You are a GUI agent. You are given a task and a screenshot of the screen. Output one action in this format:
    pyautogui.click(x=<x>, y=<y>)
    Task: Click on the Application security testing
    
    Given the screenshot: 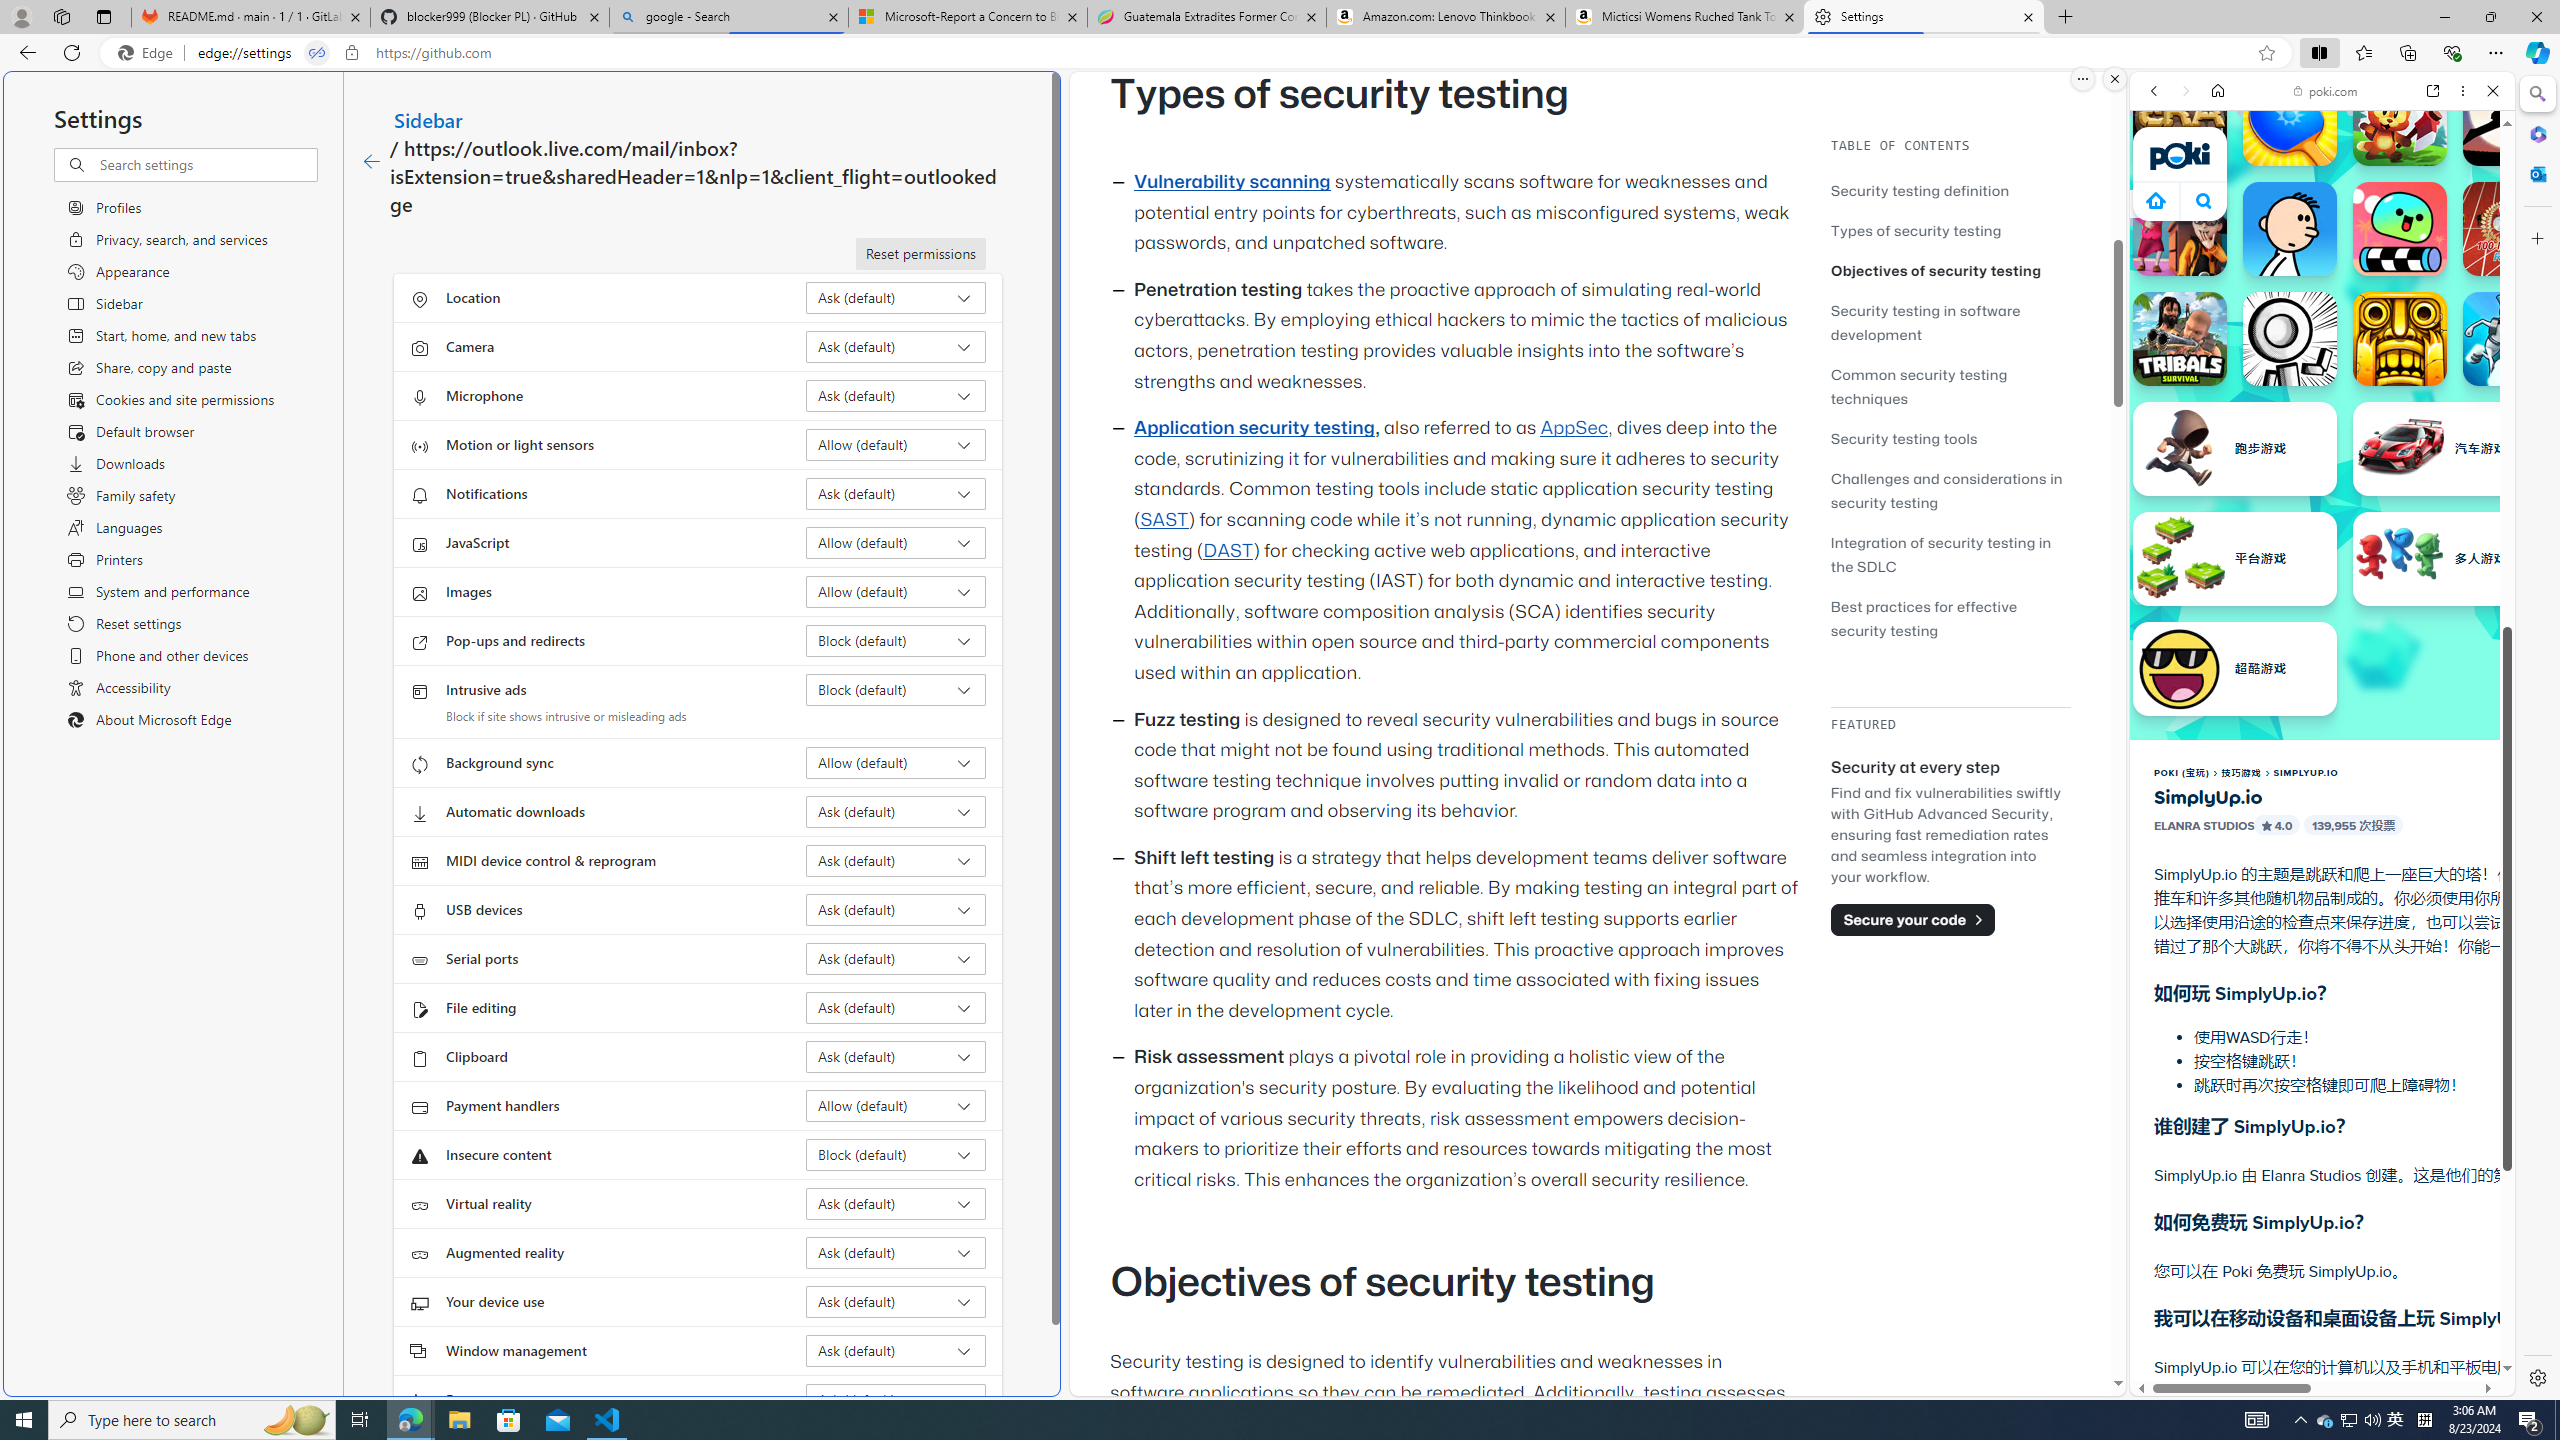 What is the action you would take?
    pyautogui.click(x=1254, y=428)
    